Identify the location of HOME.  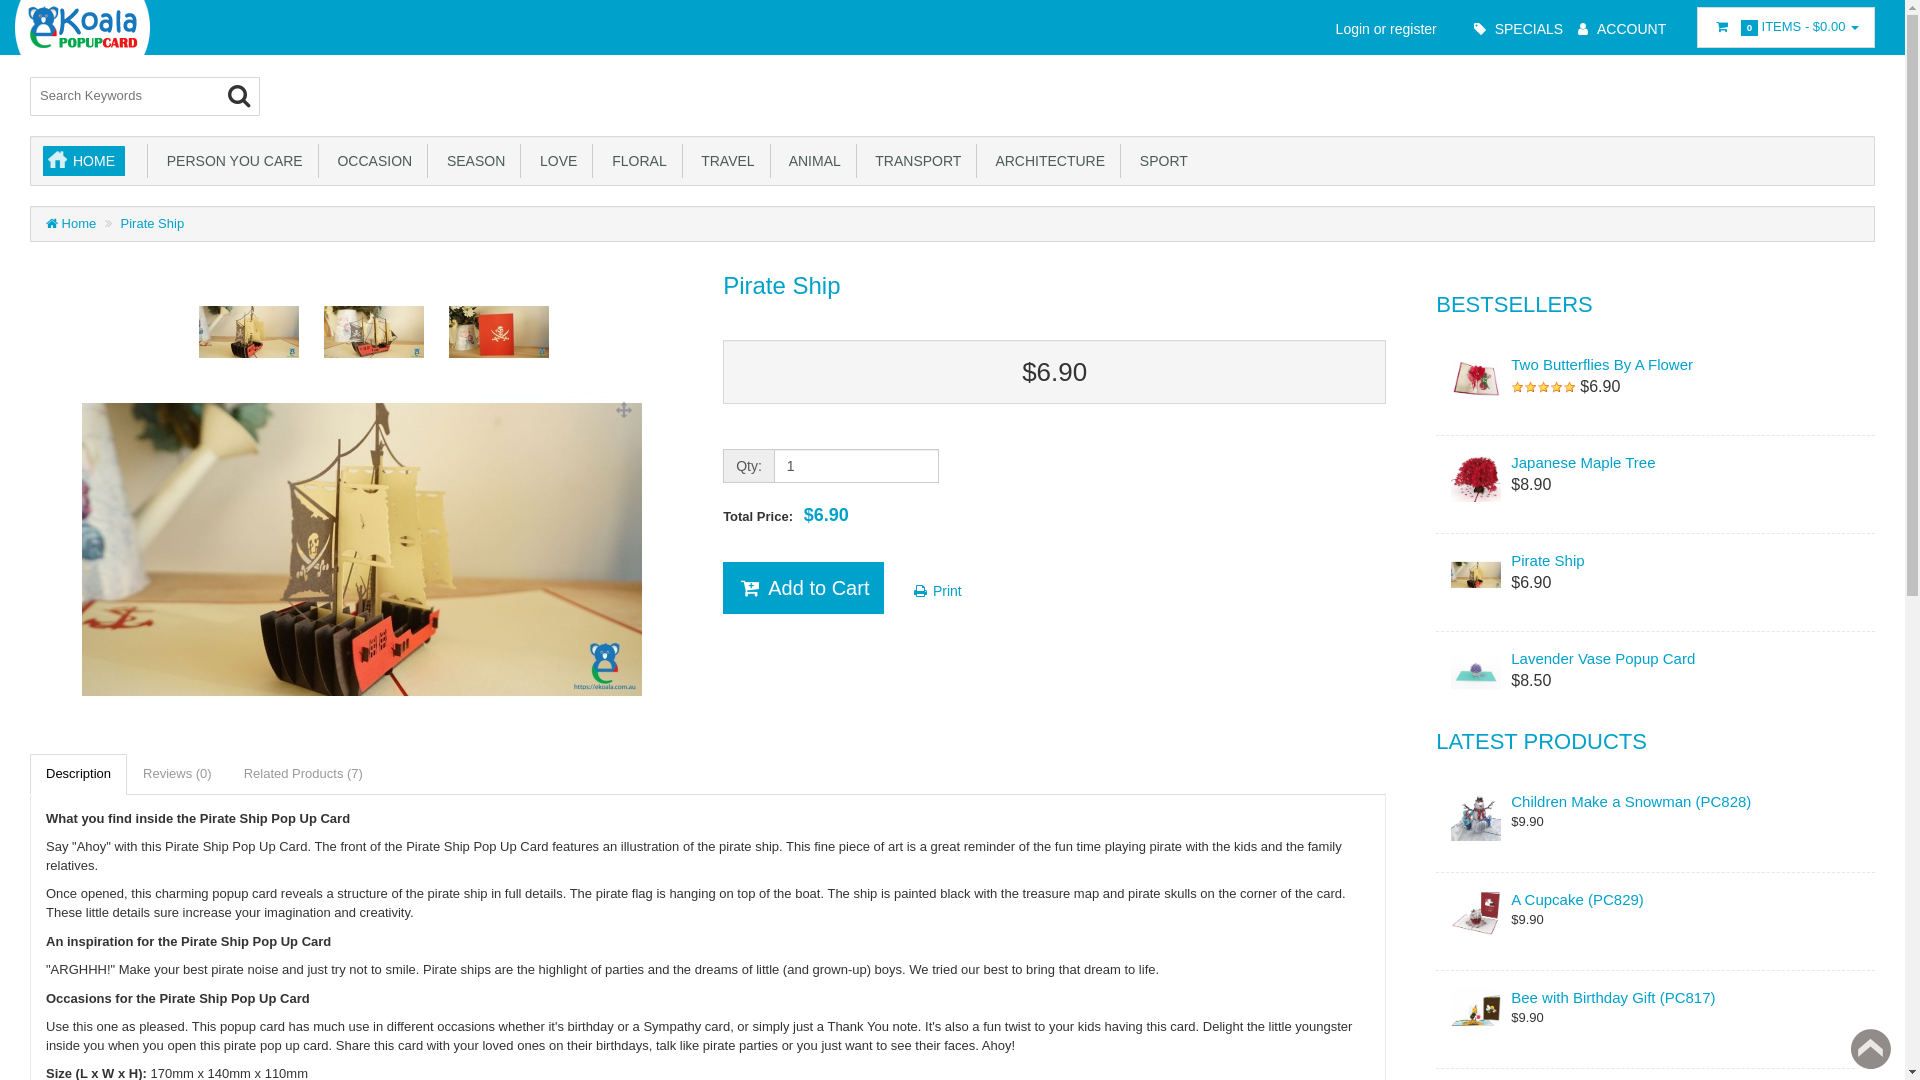
(84, 161).